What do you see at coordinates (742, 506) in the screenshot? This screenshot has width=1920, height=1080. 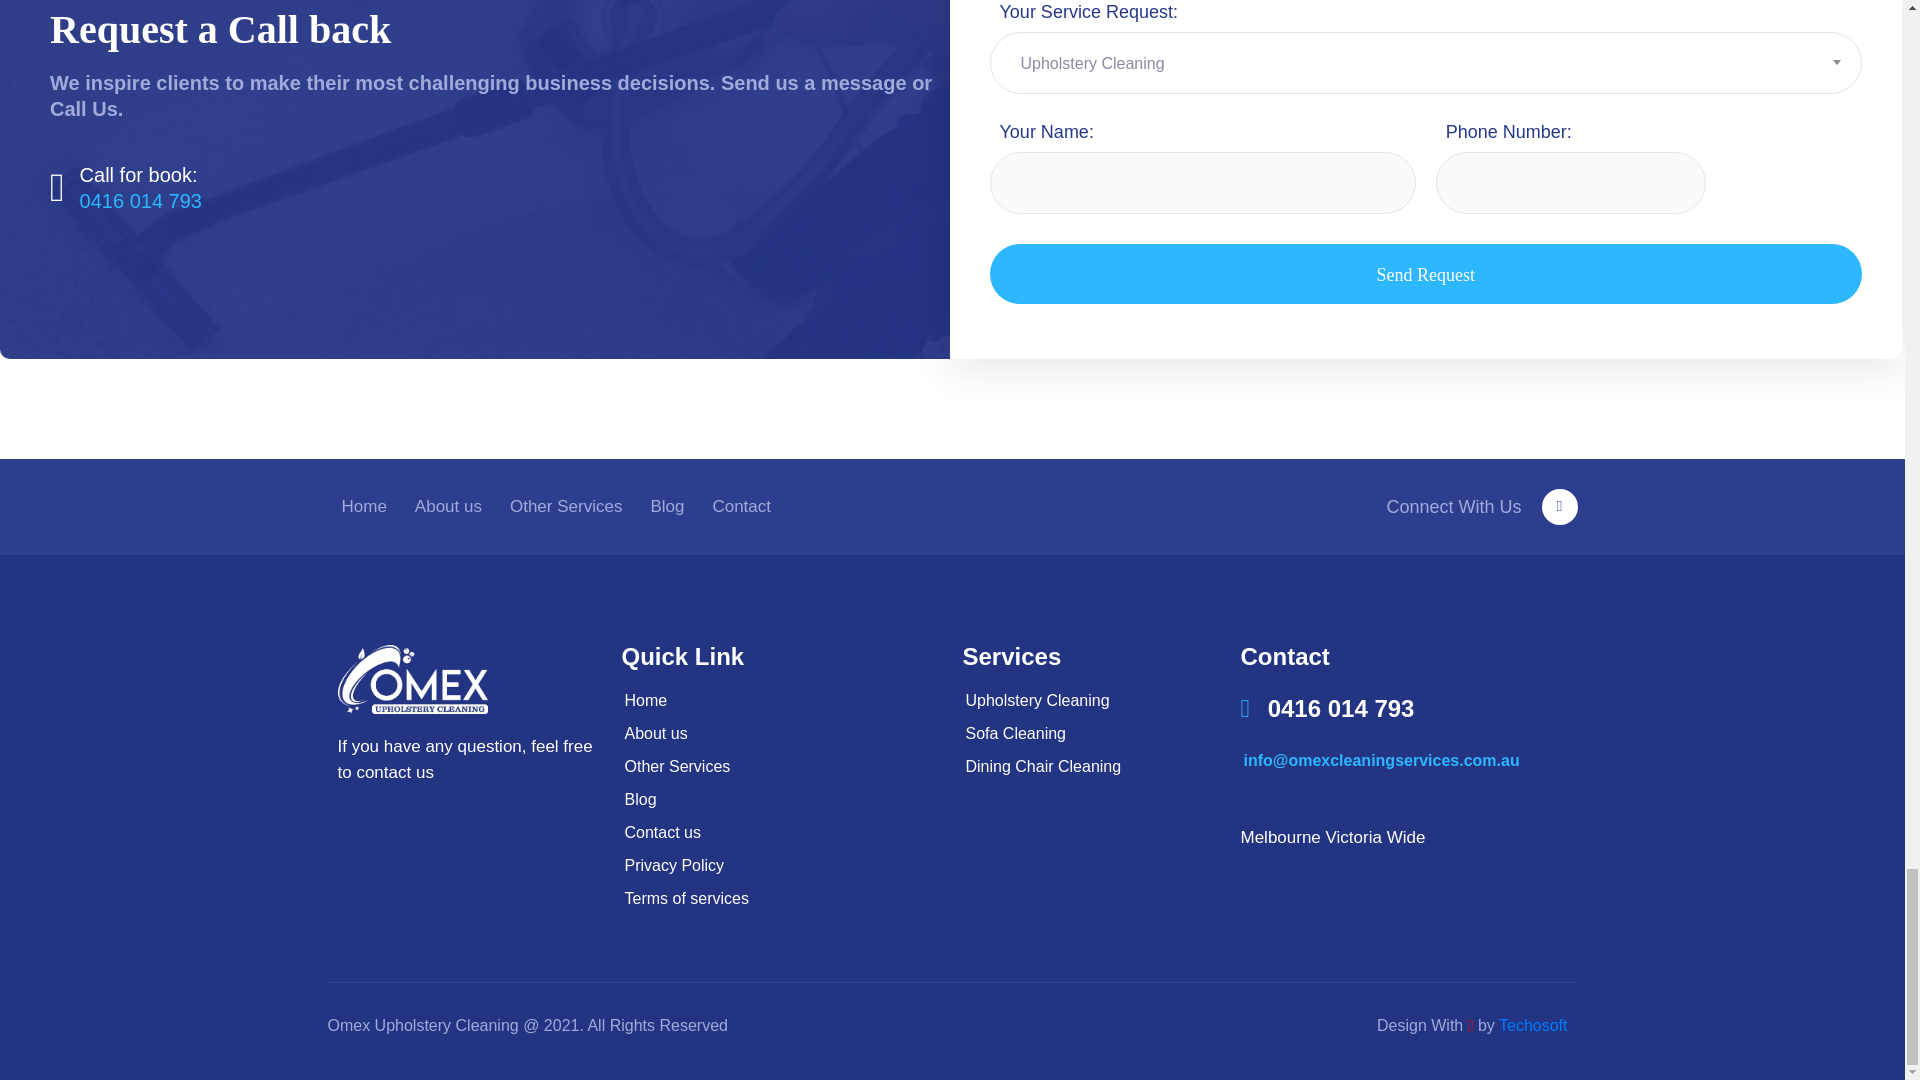 I see `Contact` at bounding box center [742, 506].